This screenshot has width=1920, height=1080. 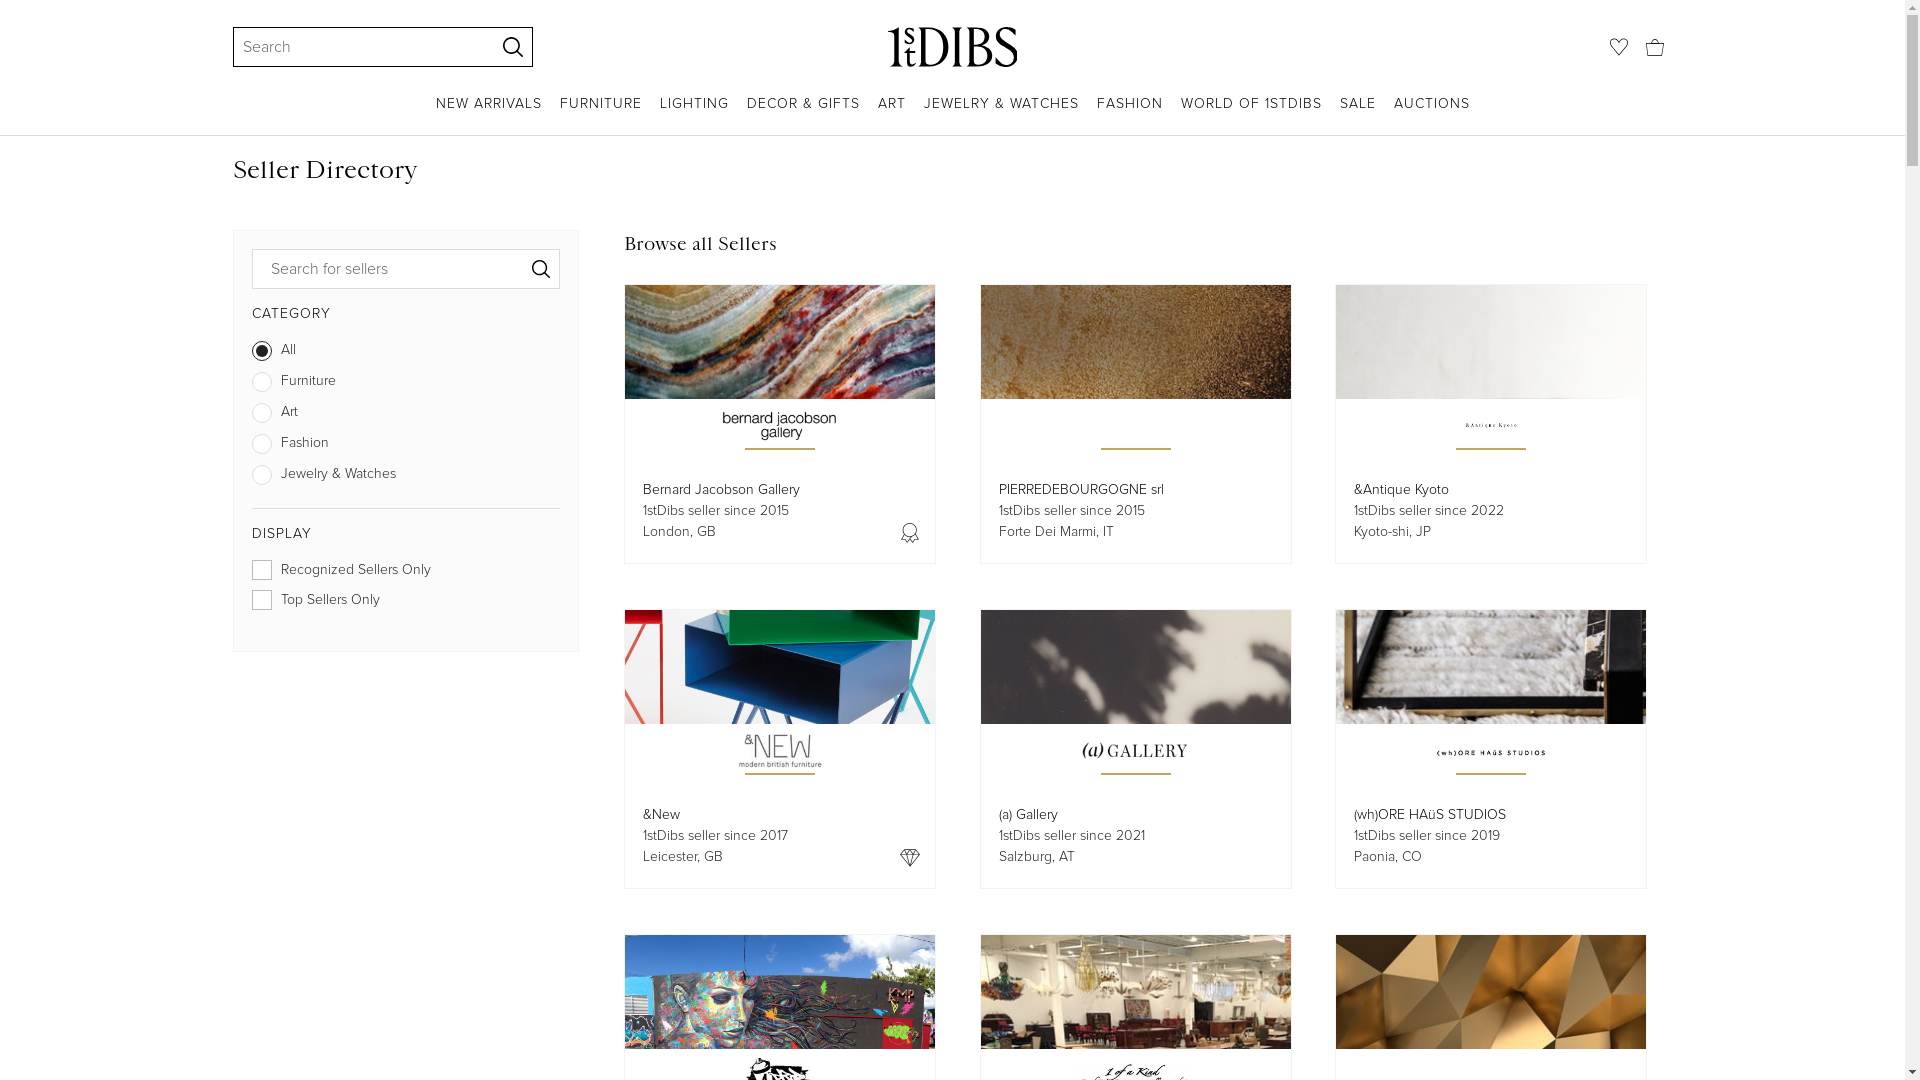 I want to click on DECOR & GIFTS, so click(x=802, y=114).